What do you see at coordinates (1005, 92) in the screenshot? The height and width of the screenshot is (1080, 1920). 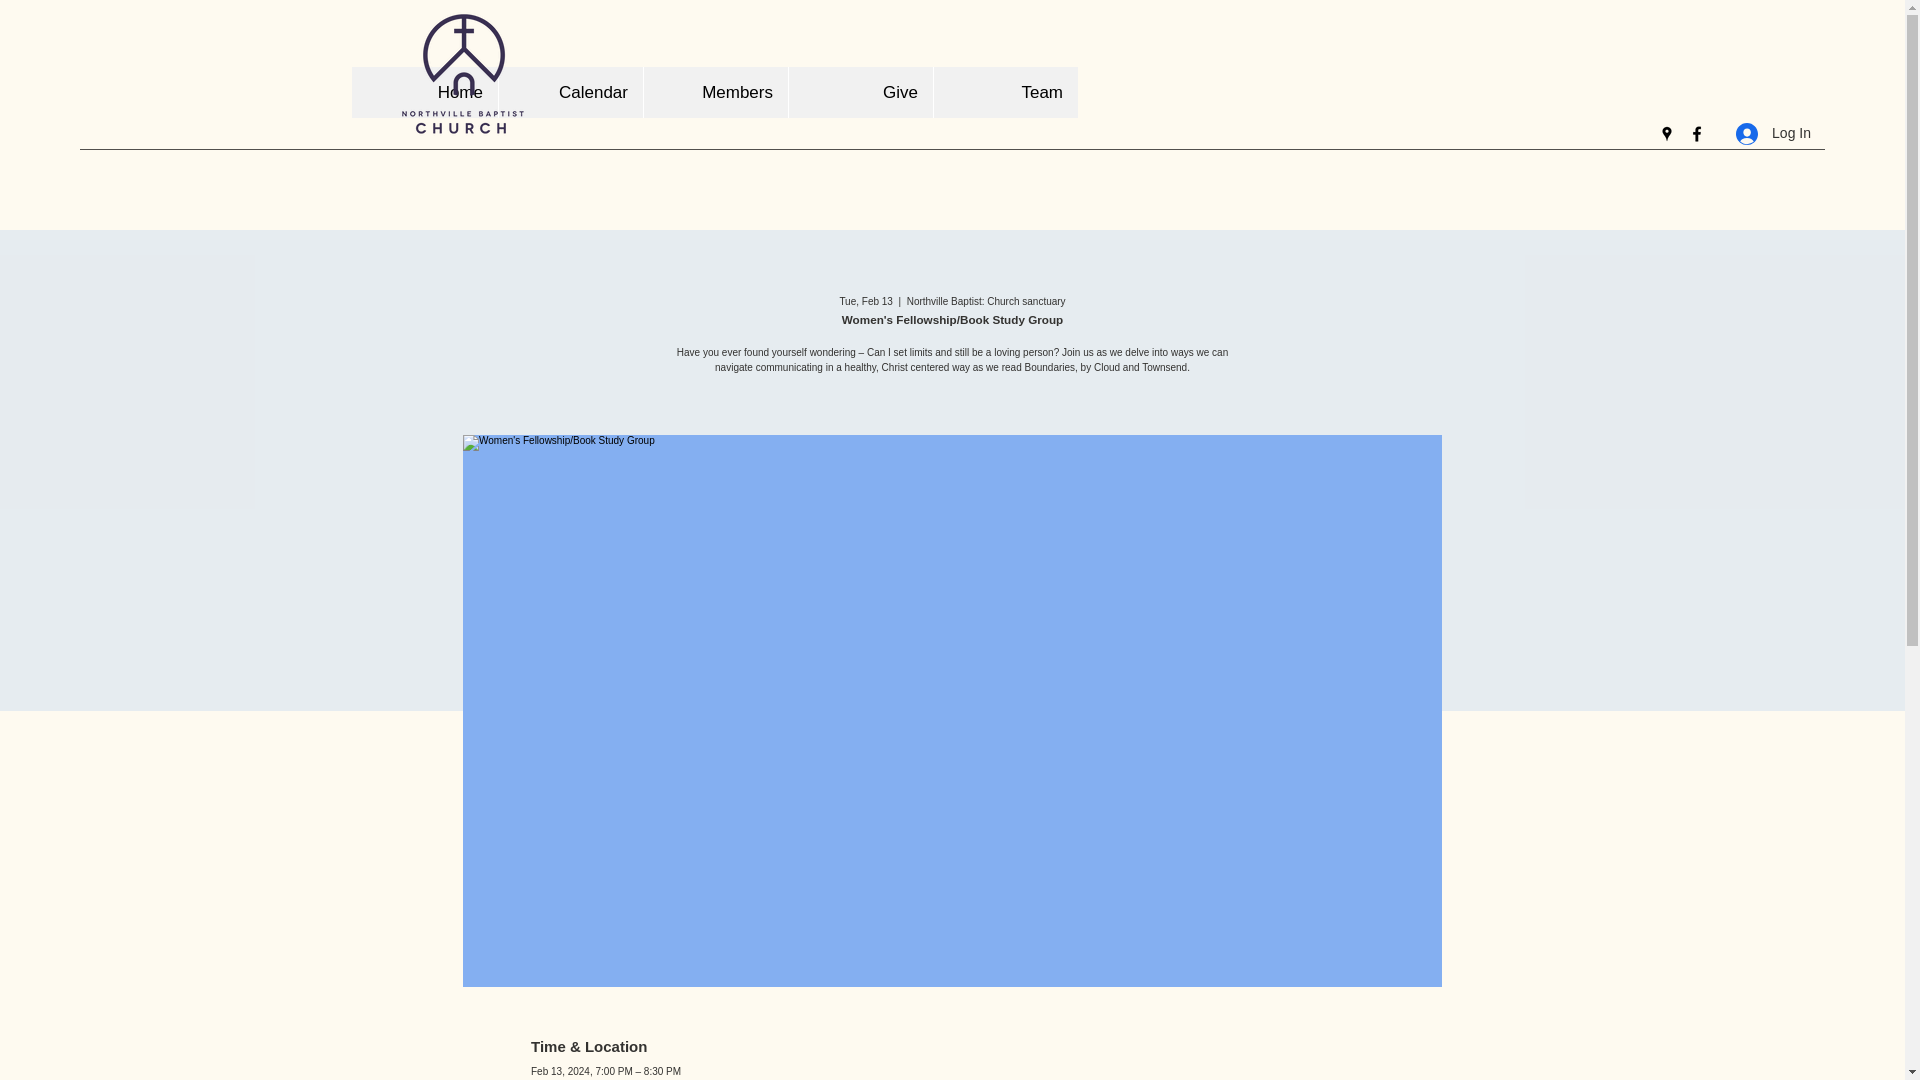 I see `Team` at bounding box center [1005, 92].